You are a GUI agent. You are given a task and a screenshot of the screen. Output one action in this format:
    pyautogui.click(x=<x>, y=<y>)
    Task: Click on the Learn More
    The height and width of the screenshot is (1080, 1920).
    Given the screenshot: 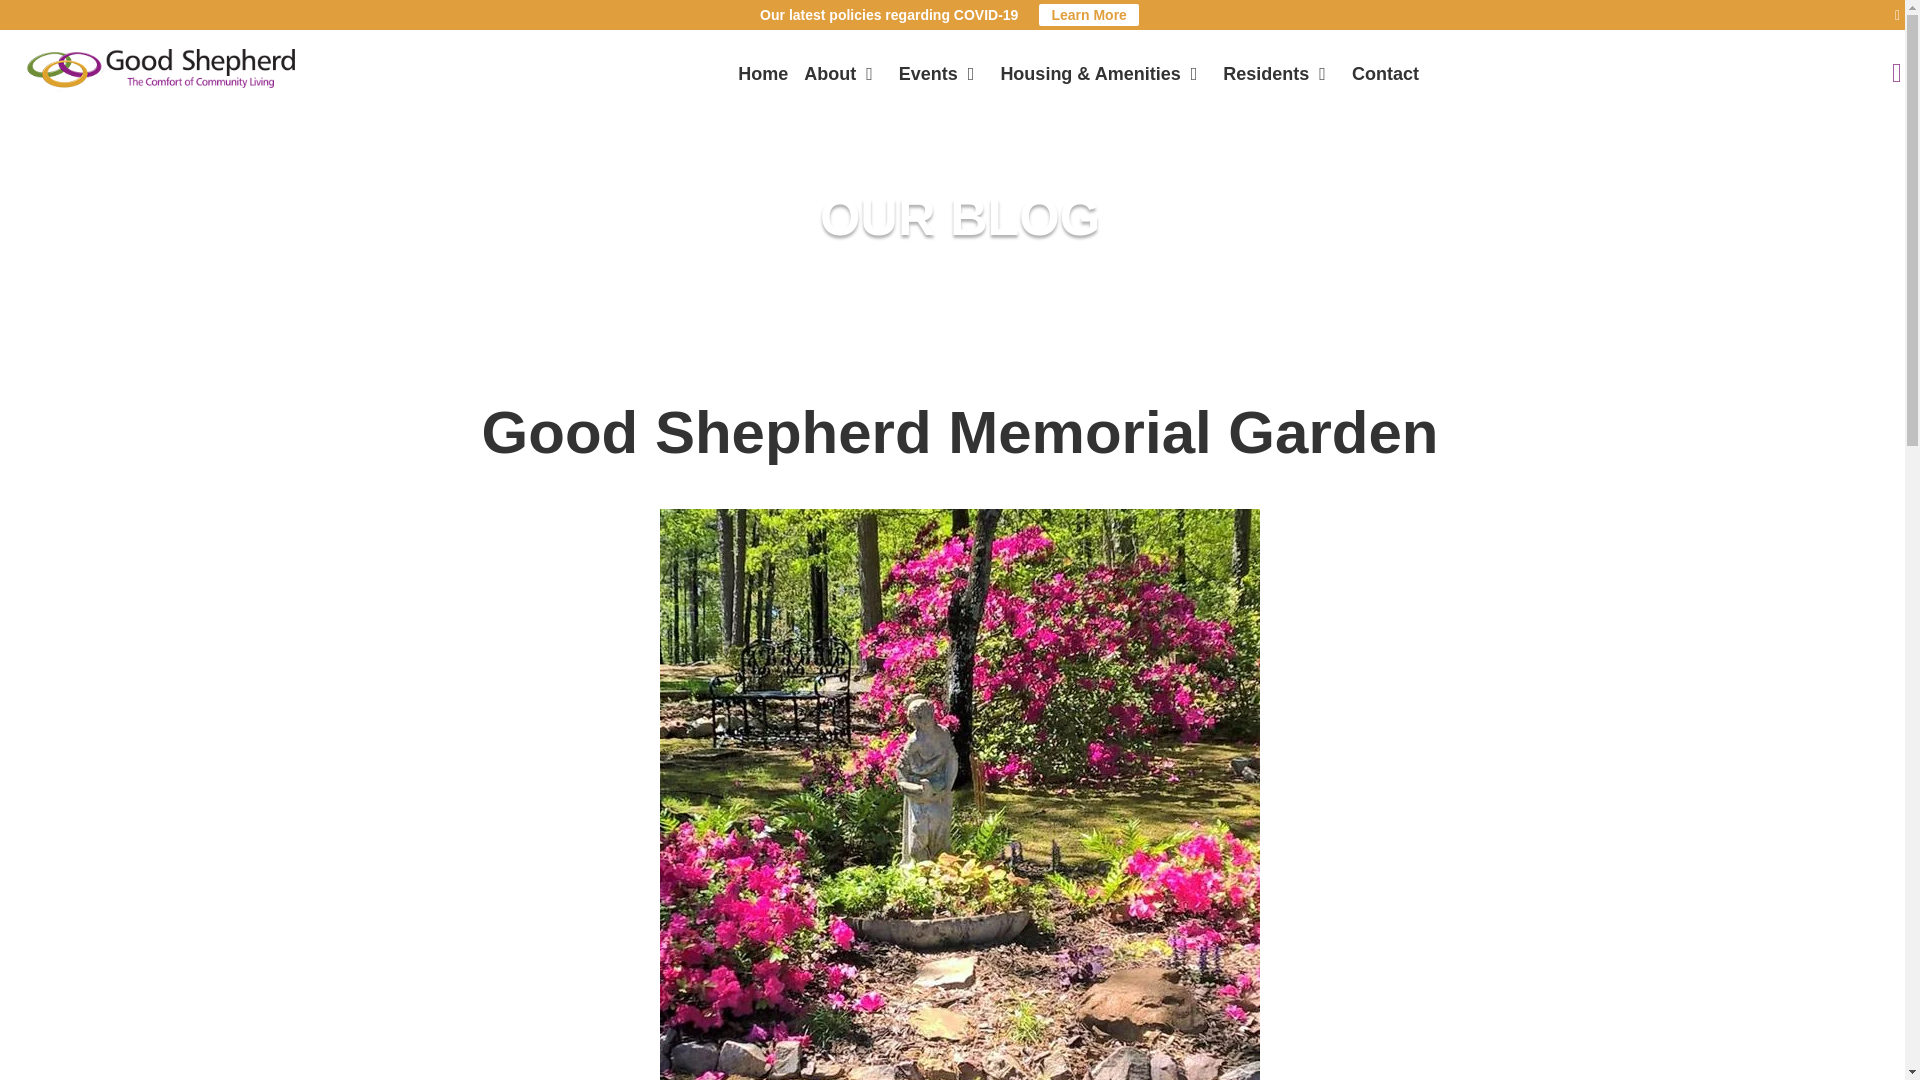 What is the action you would take?
    pyautogui.click(x=1088, y=14)
    